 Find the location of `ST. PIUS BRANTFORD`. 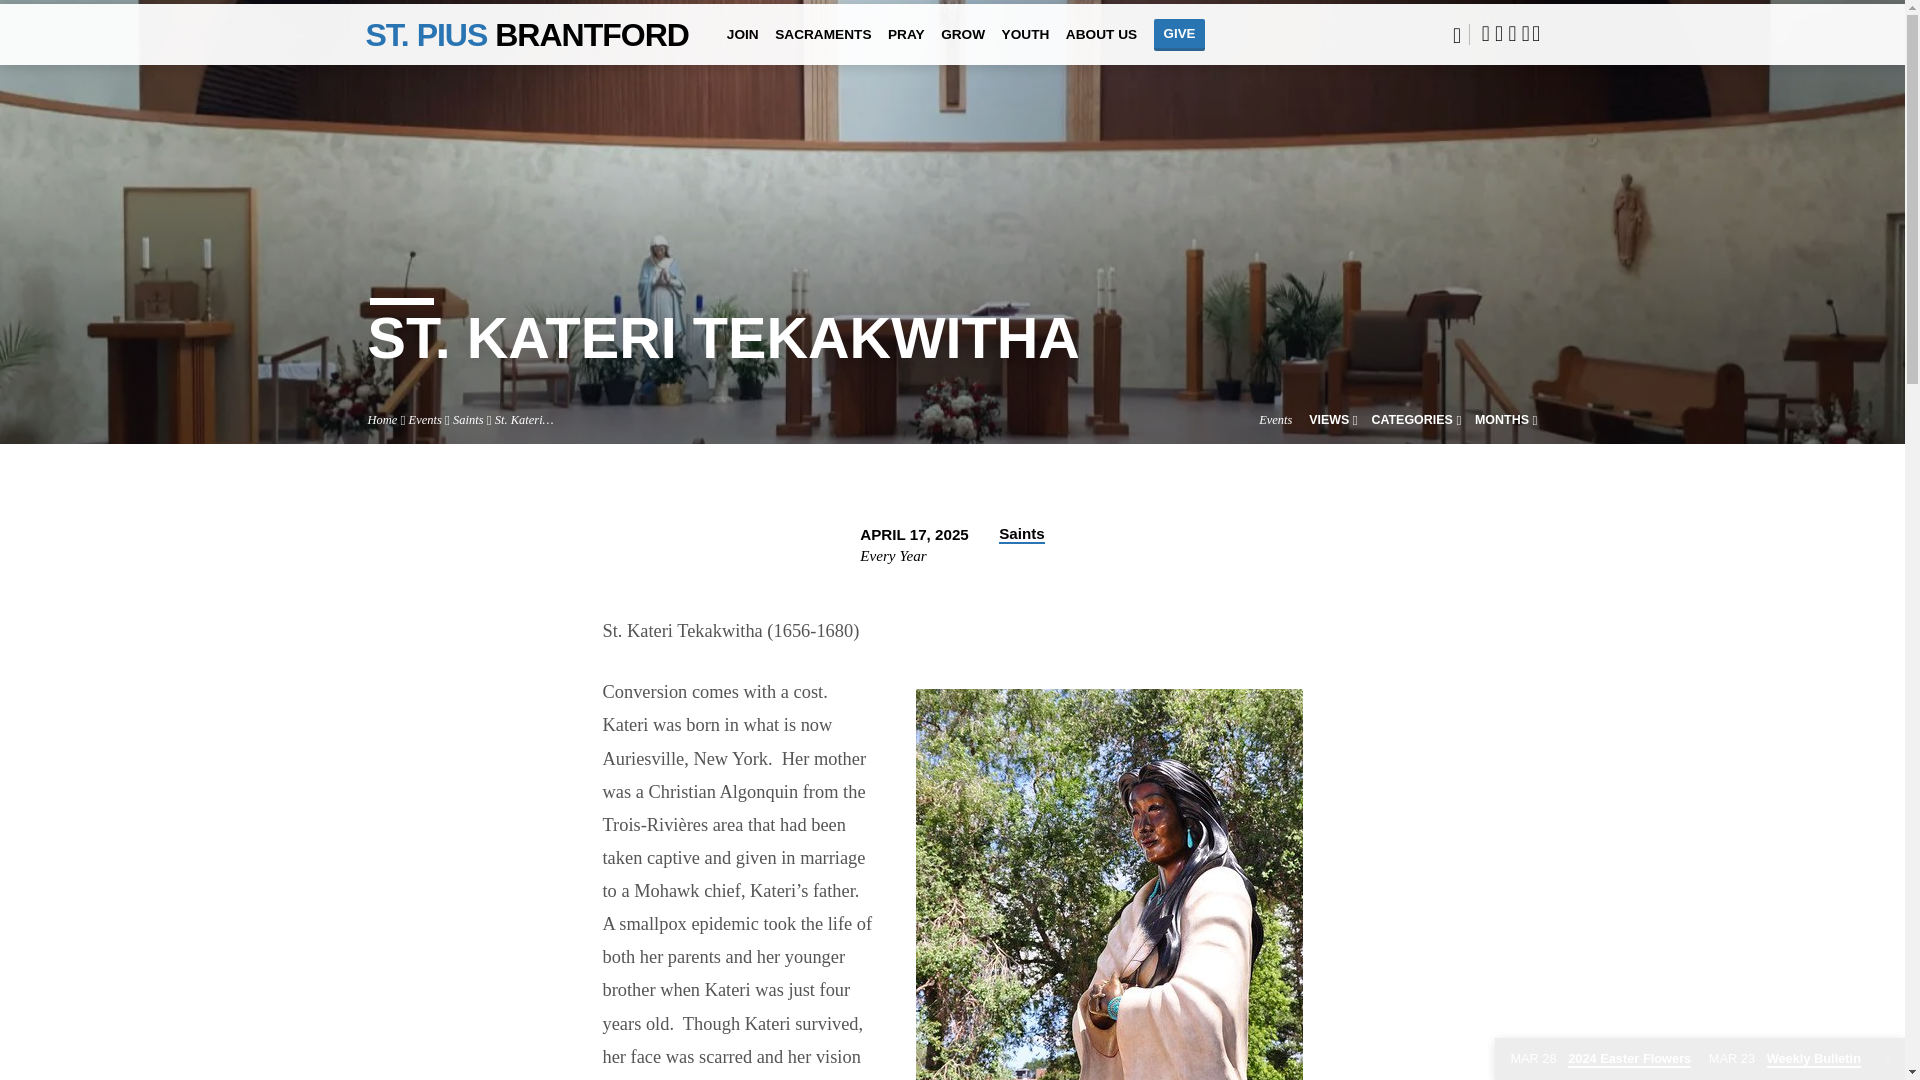

ST. PIUS BRANTFORD is located at coordinates (528, 34).